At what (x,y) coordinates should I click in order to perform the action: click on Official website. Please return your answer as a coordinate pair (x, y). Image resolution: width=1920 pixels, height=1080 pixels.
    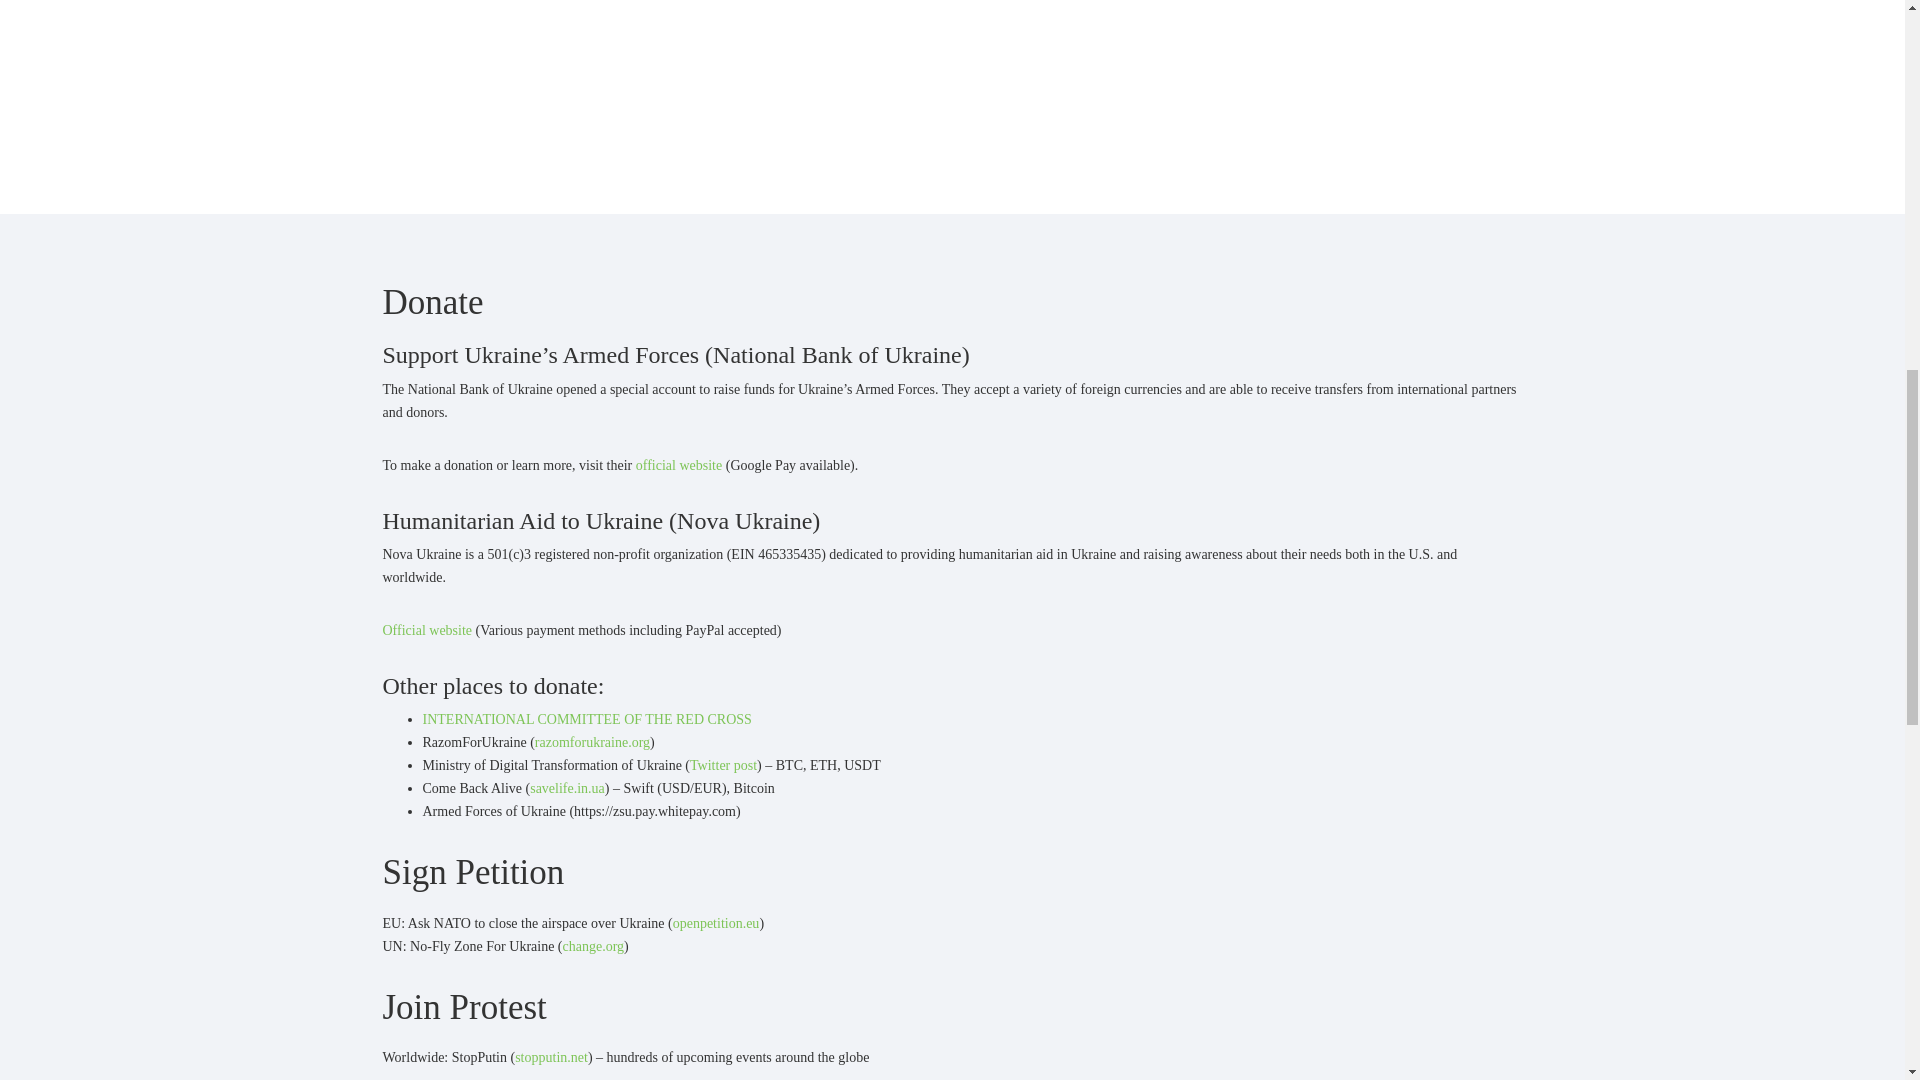
    Looking at the image, I should click on (427, 630).